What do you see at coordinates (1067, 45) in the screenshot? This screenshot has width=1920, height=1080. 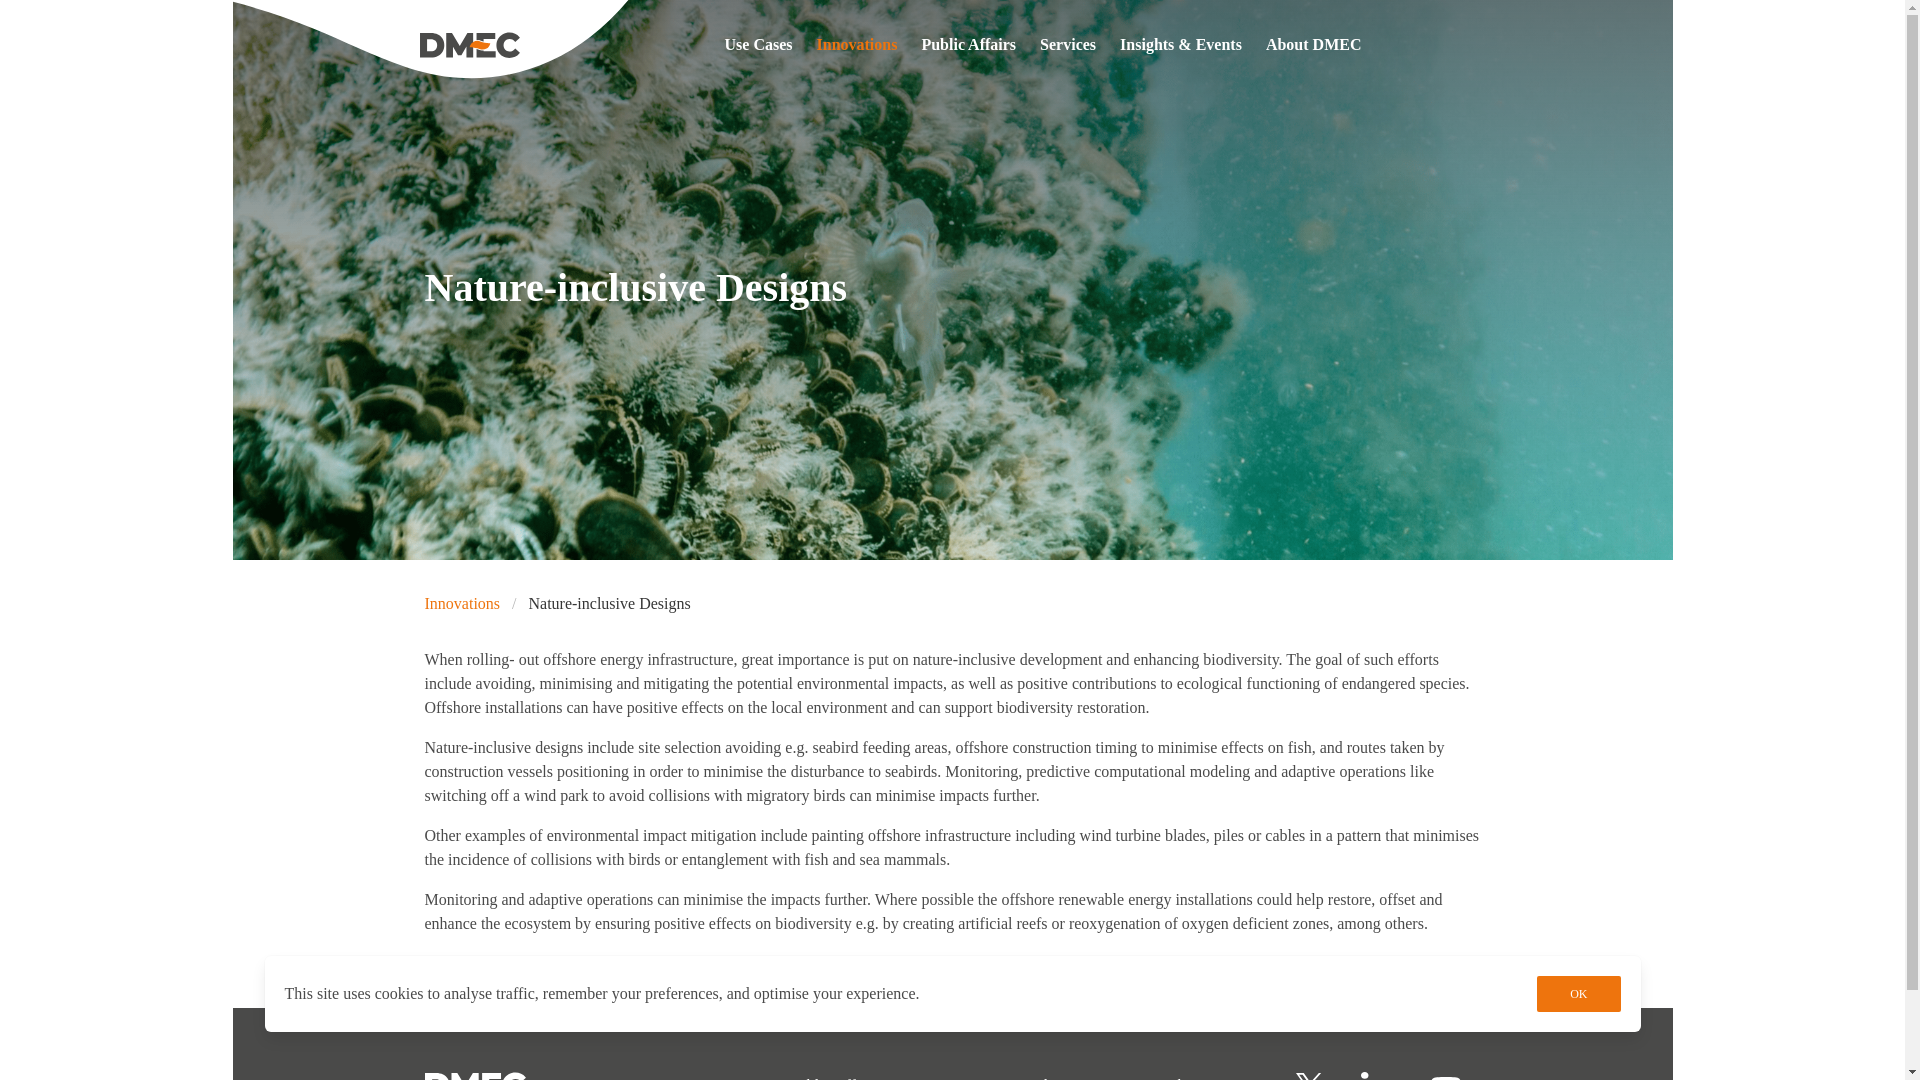 I see `Services` at bounding box center [1067, 45].